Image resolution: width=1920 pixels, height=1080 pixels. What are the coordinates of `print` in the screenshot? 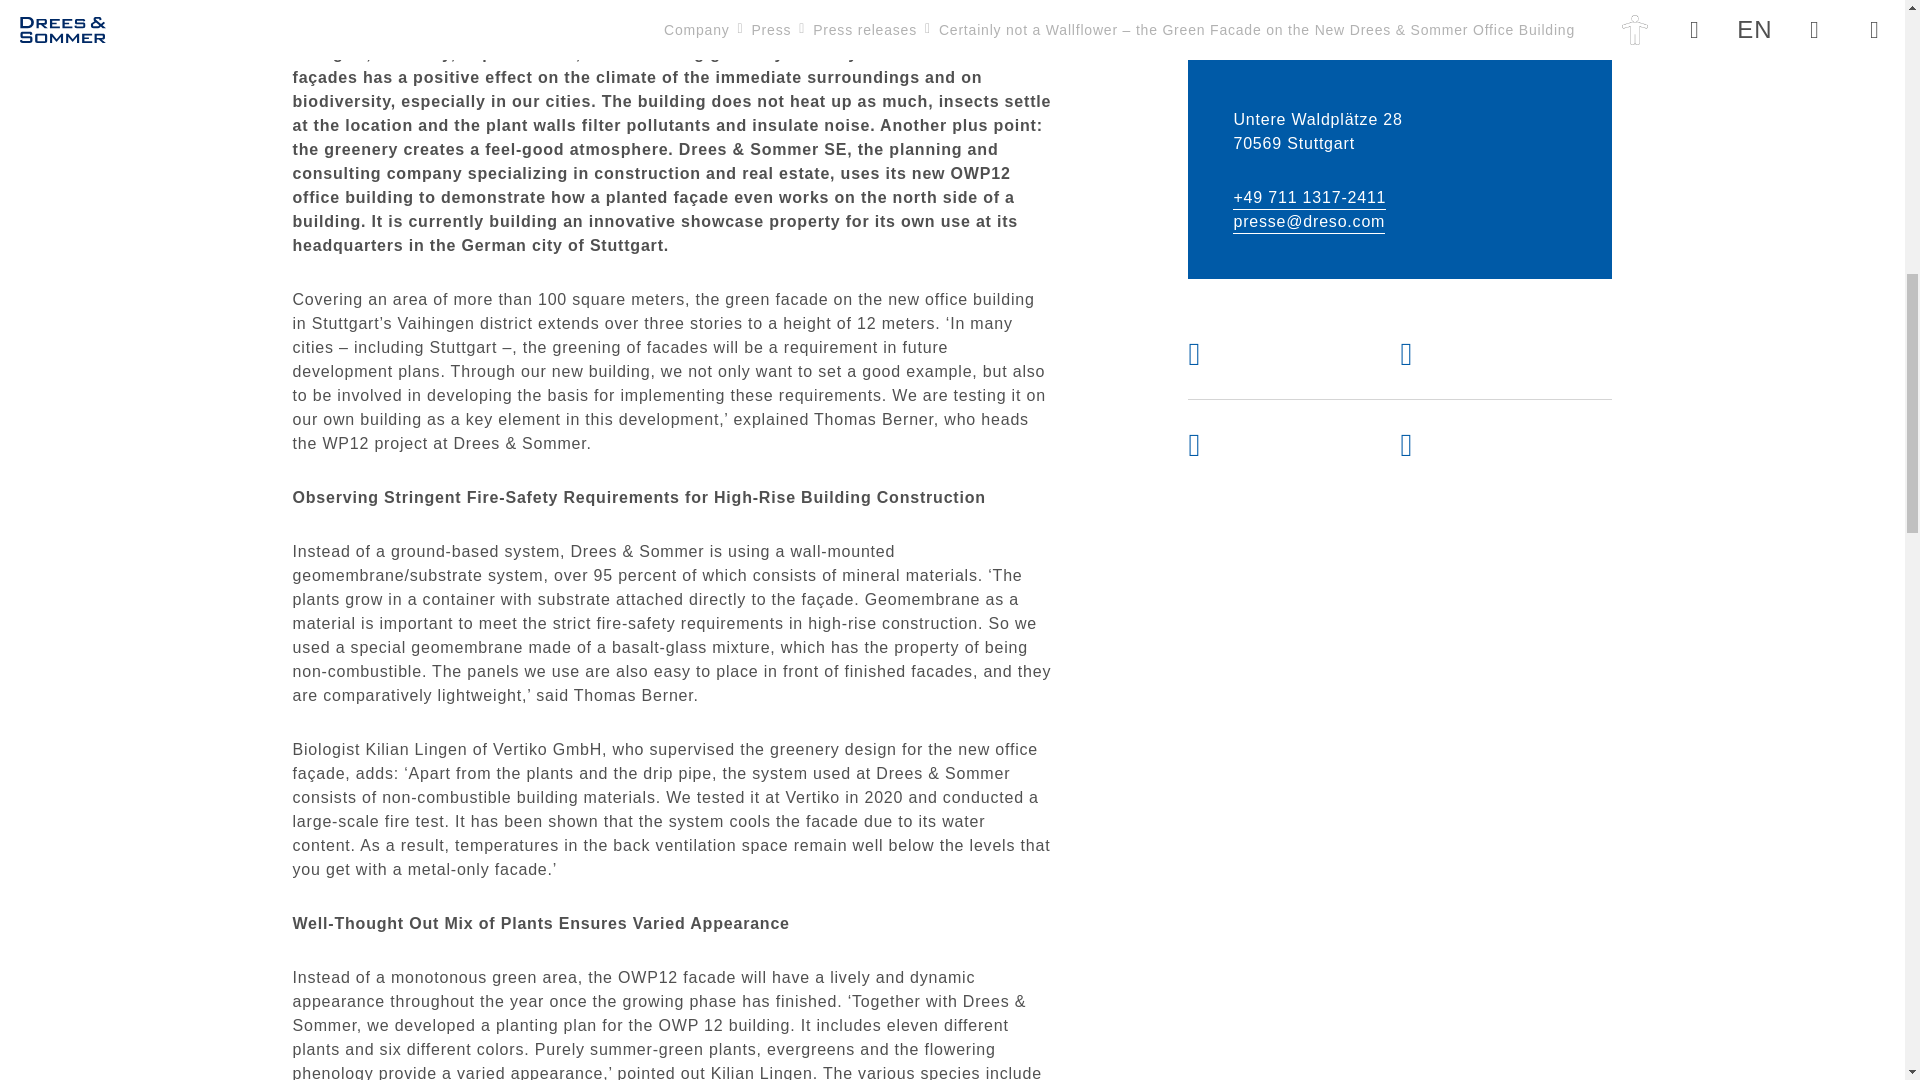 It's located at (1479, 354).